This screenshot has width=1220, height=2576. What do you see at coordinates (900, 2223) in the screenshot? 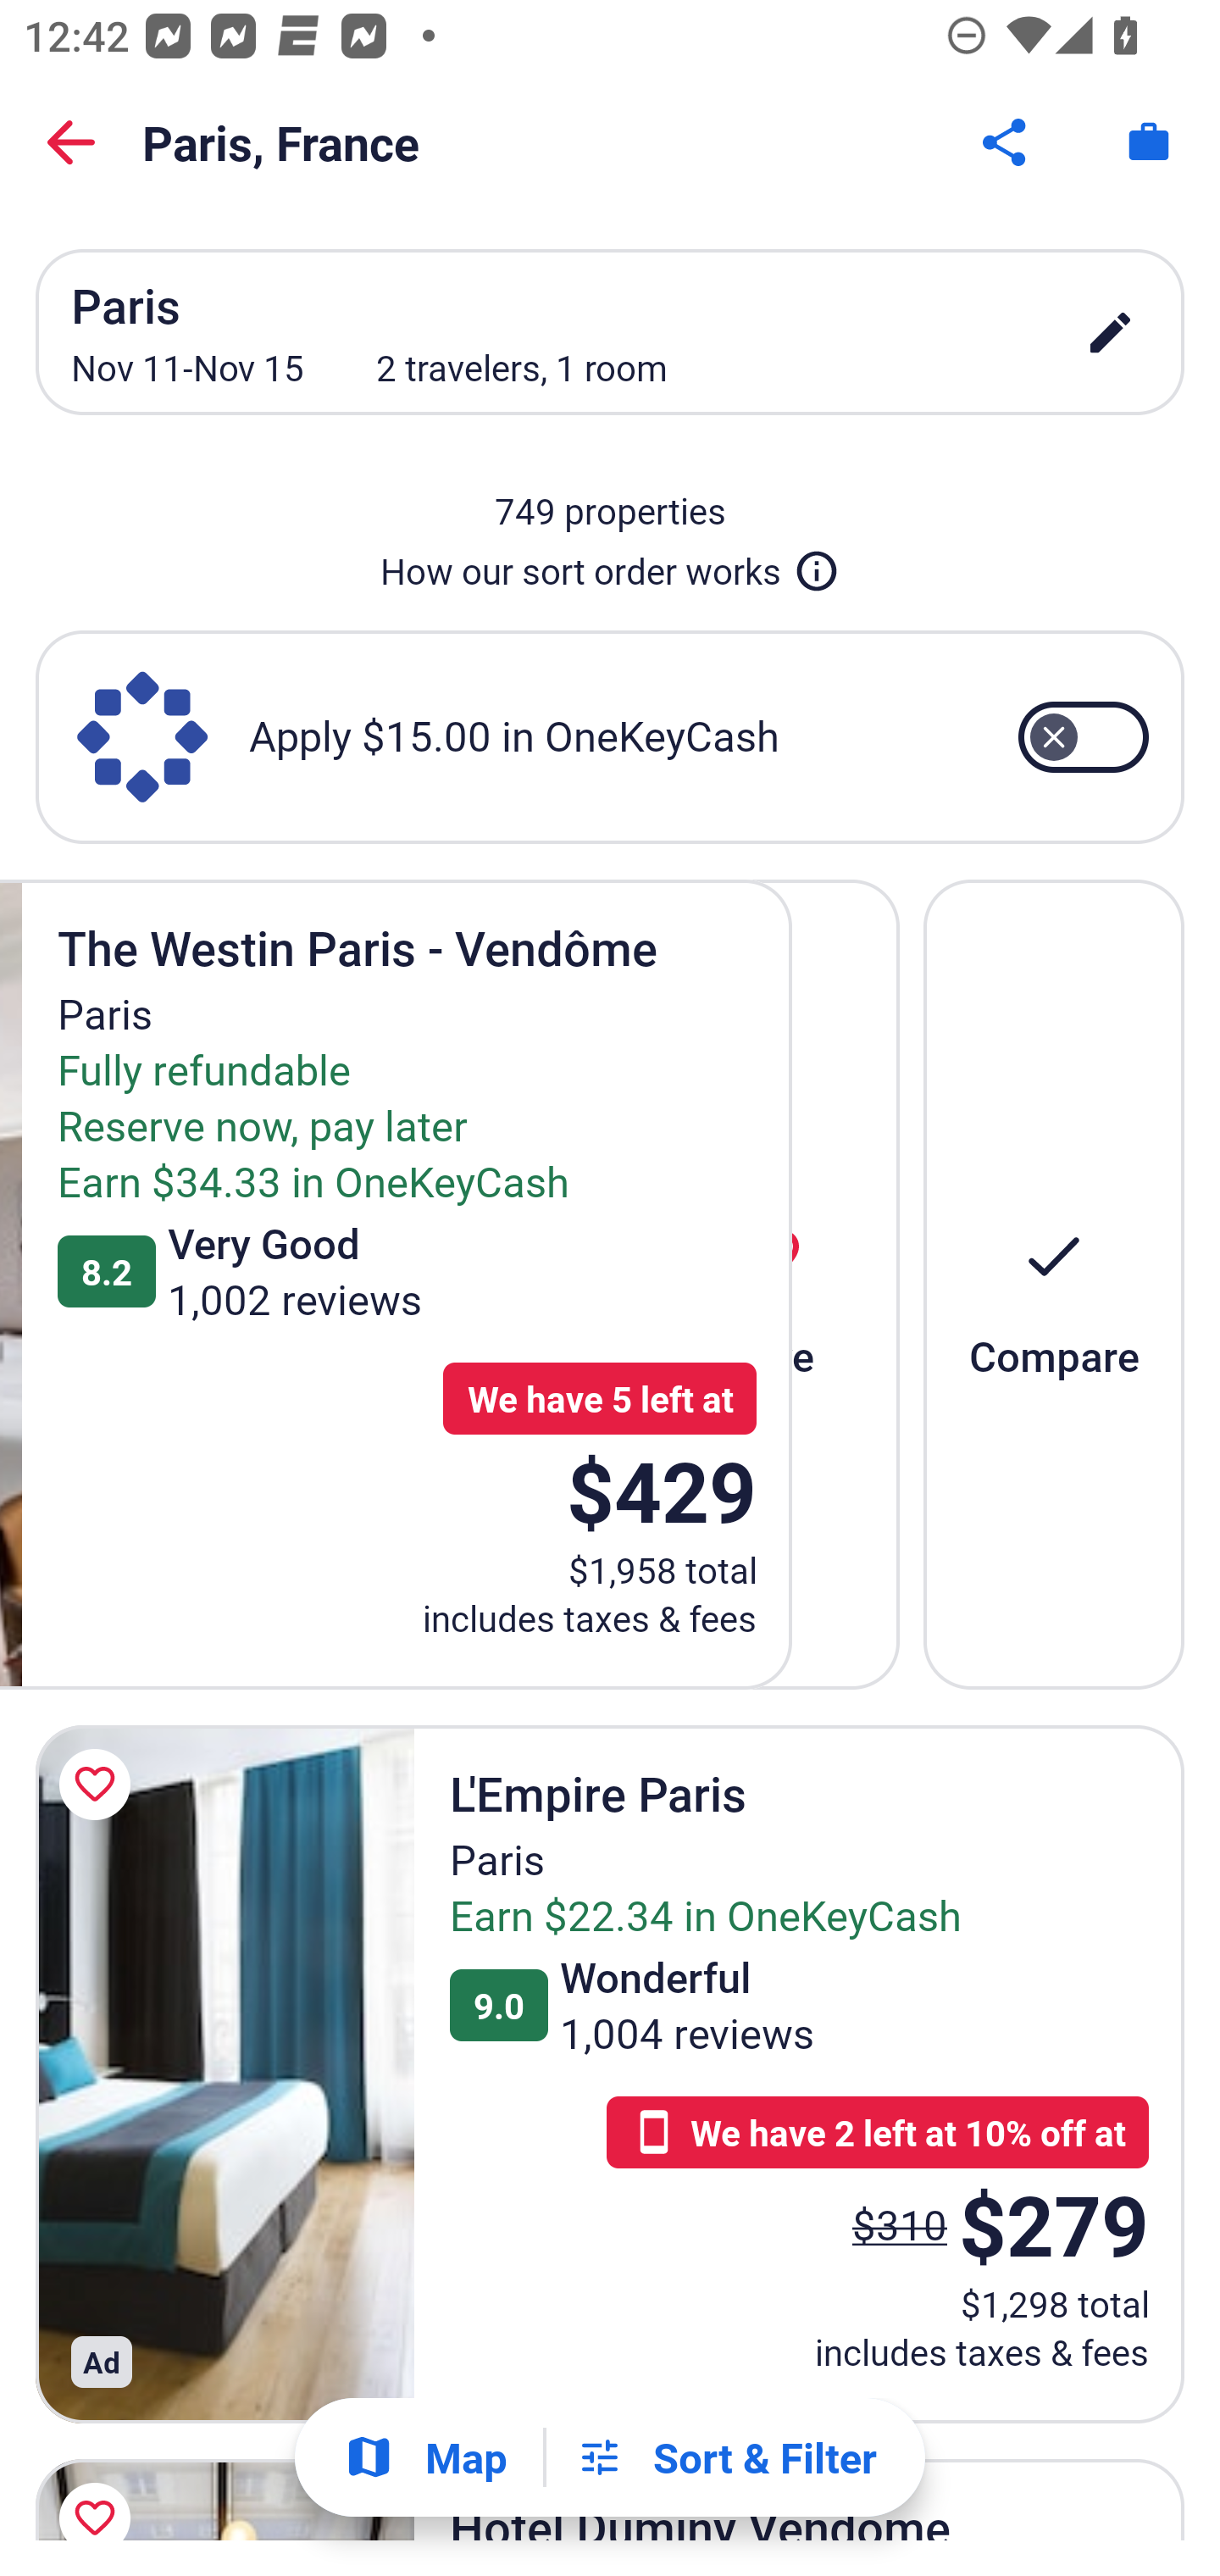
I see `$310 The price was $310` at bounding box center [900, 2223].